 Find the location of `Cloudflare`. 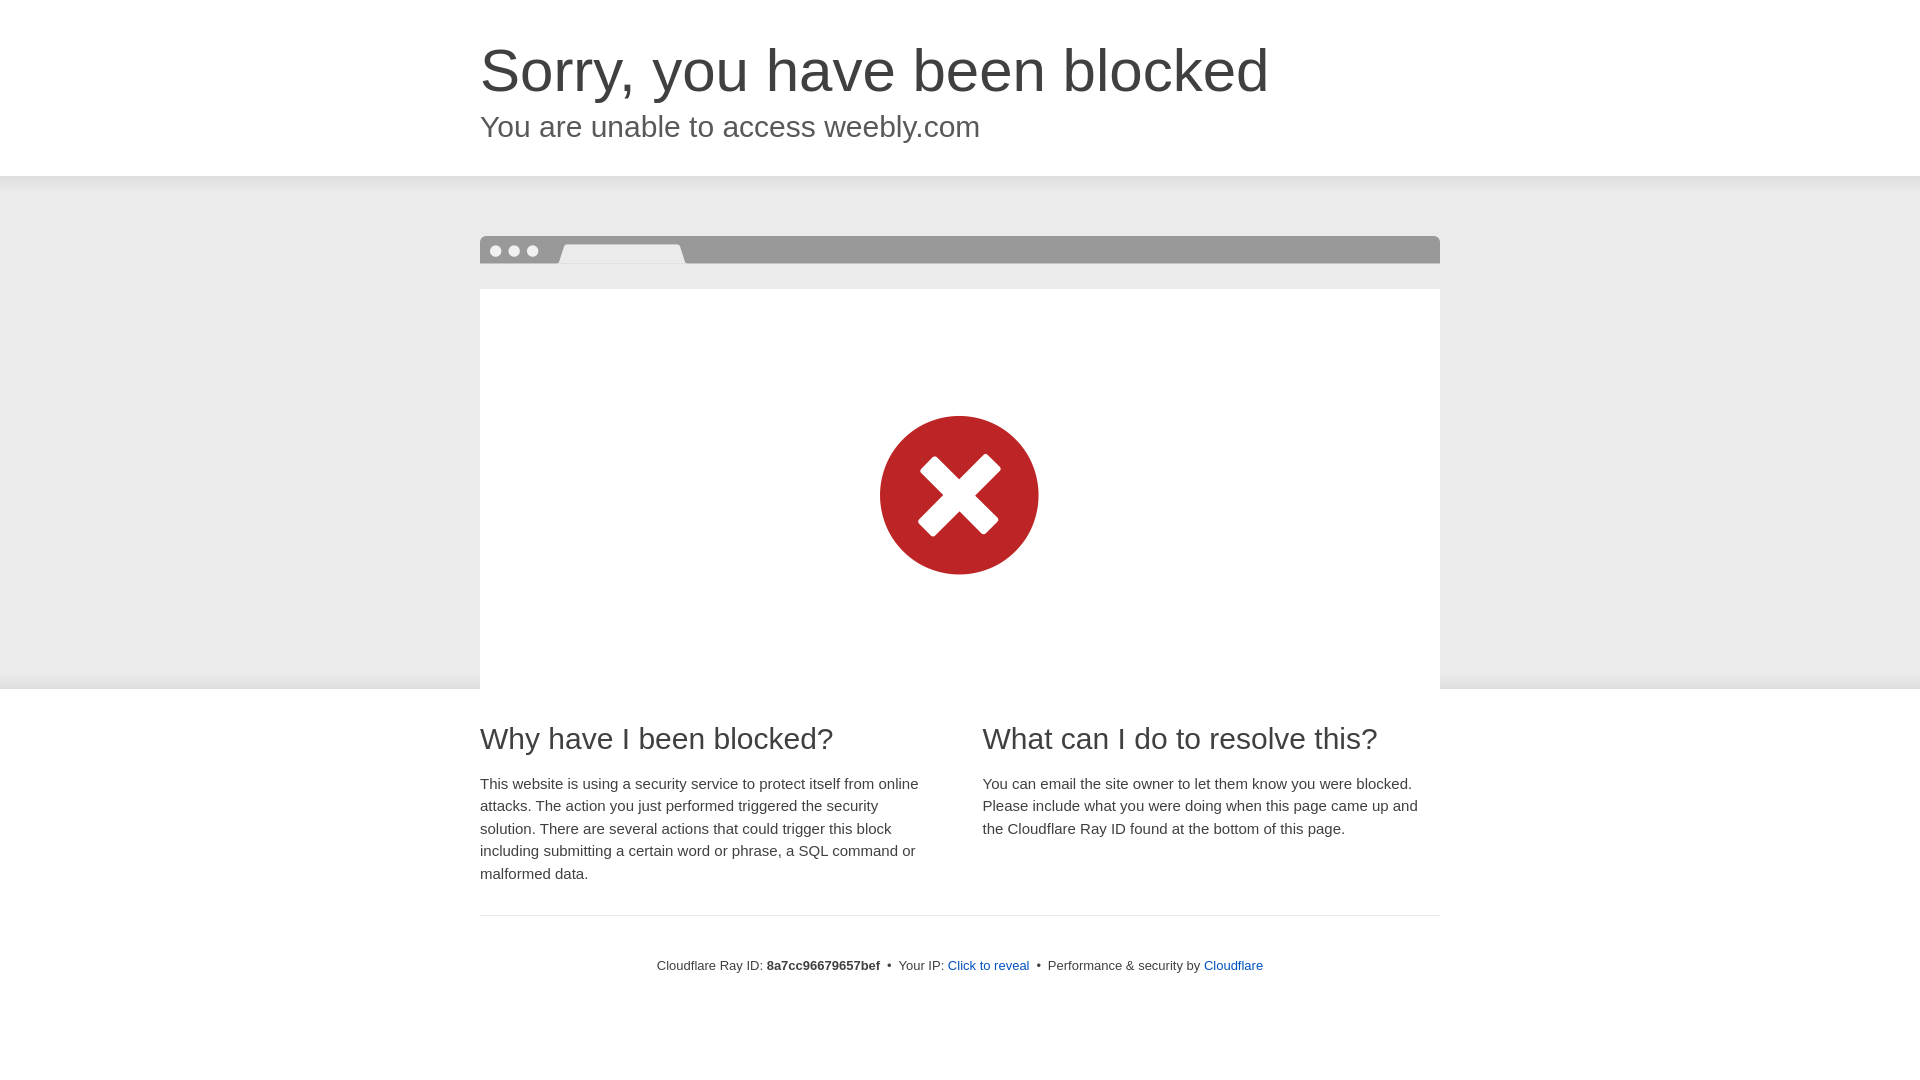

Cloudflare is located at coordinates (1233, 965).